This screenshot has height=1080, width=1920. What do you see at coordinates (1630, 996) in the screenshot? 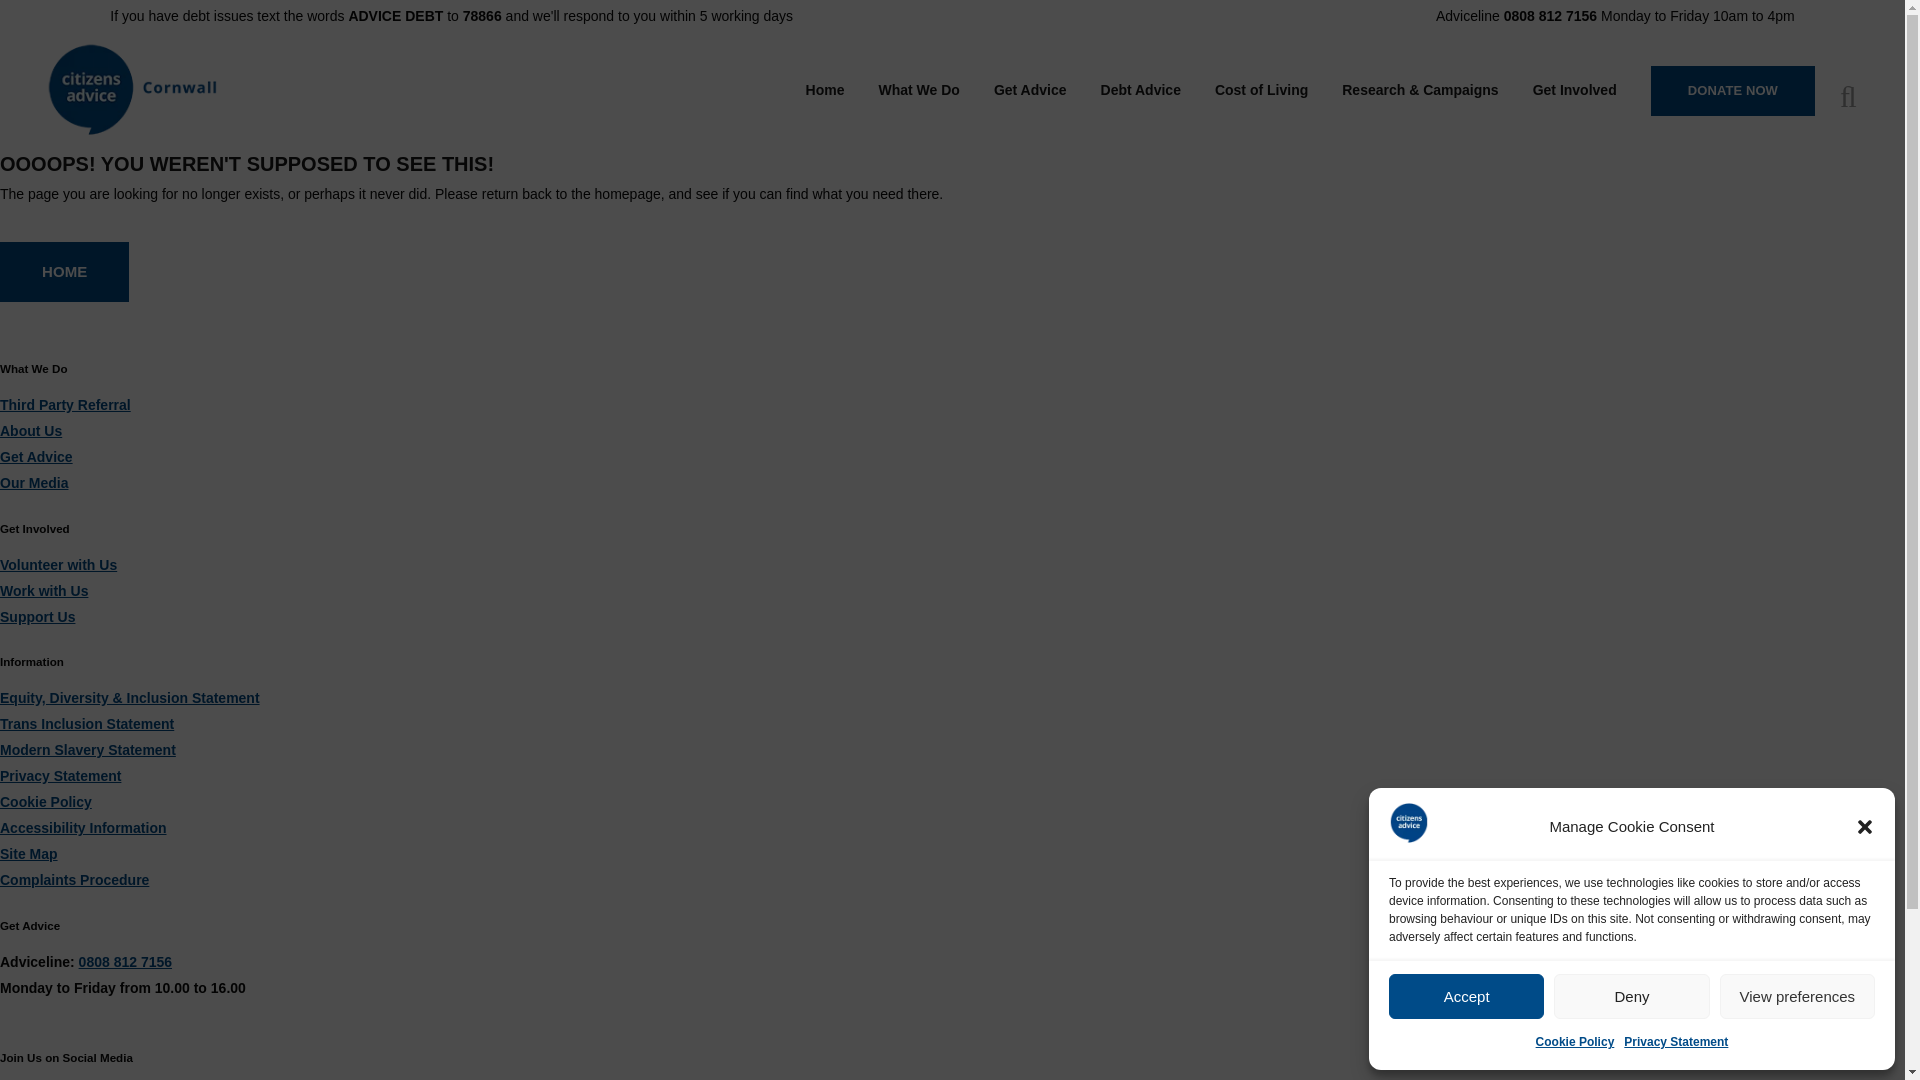
I see `Deny` at bounding box center [1630, 996].